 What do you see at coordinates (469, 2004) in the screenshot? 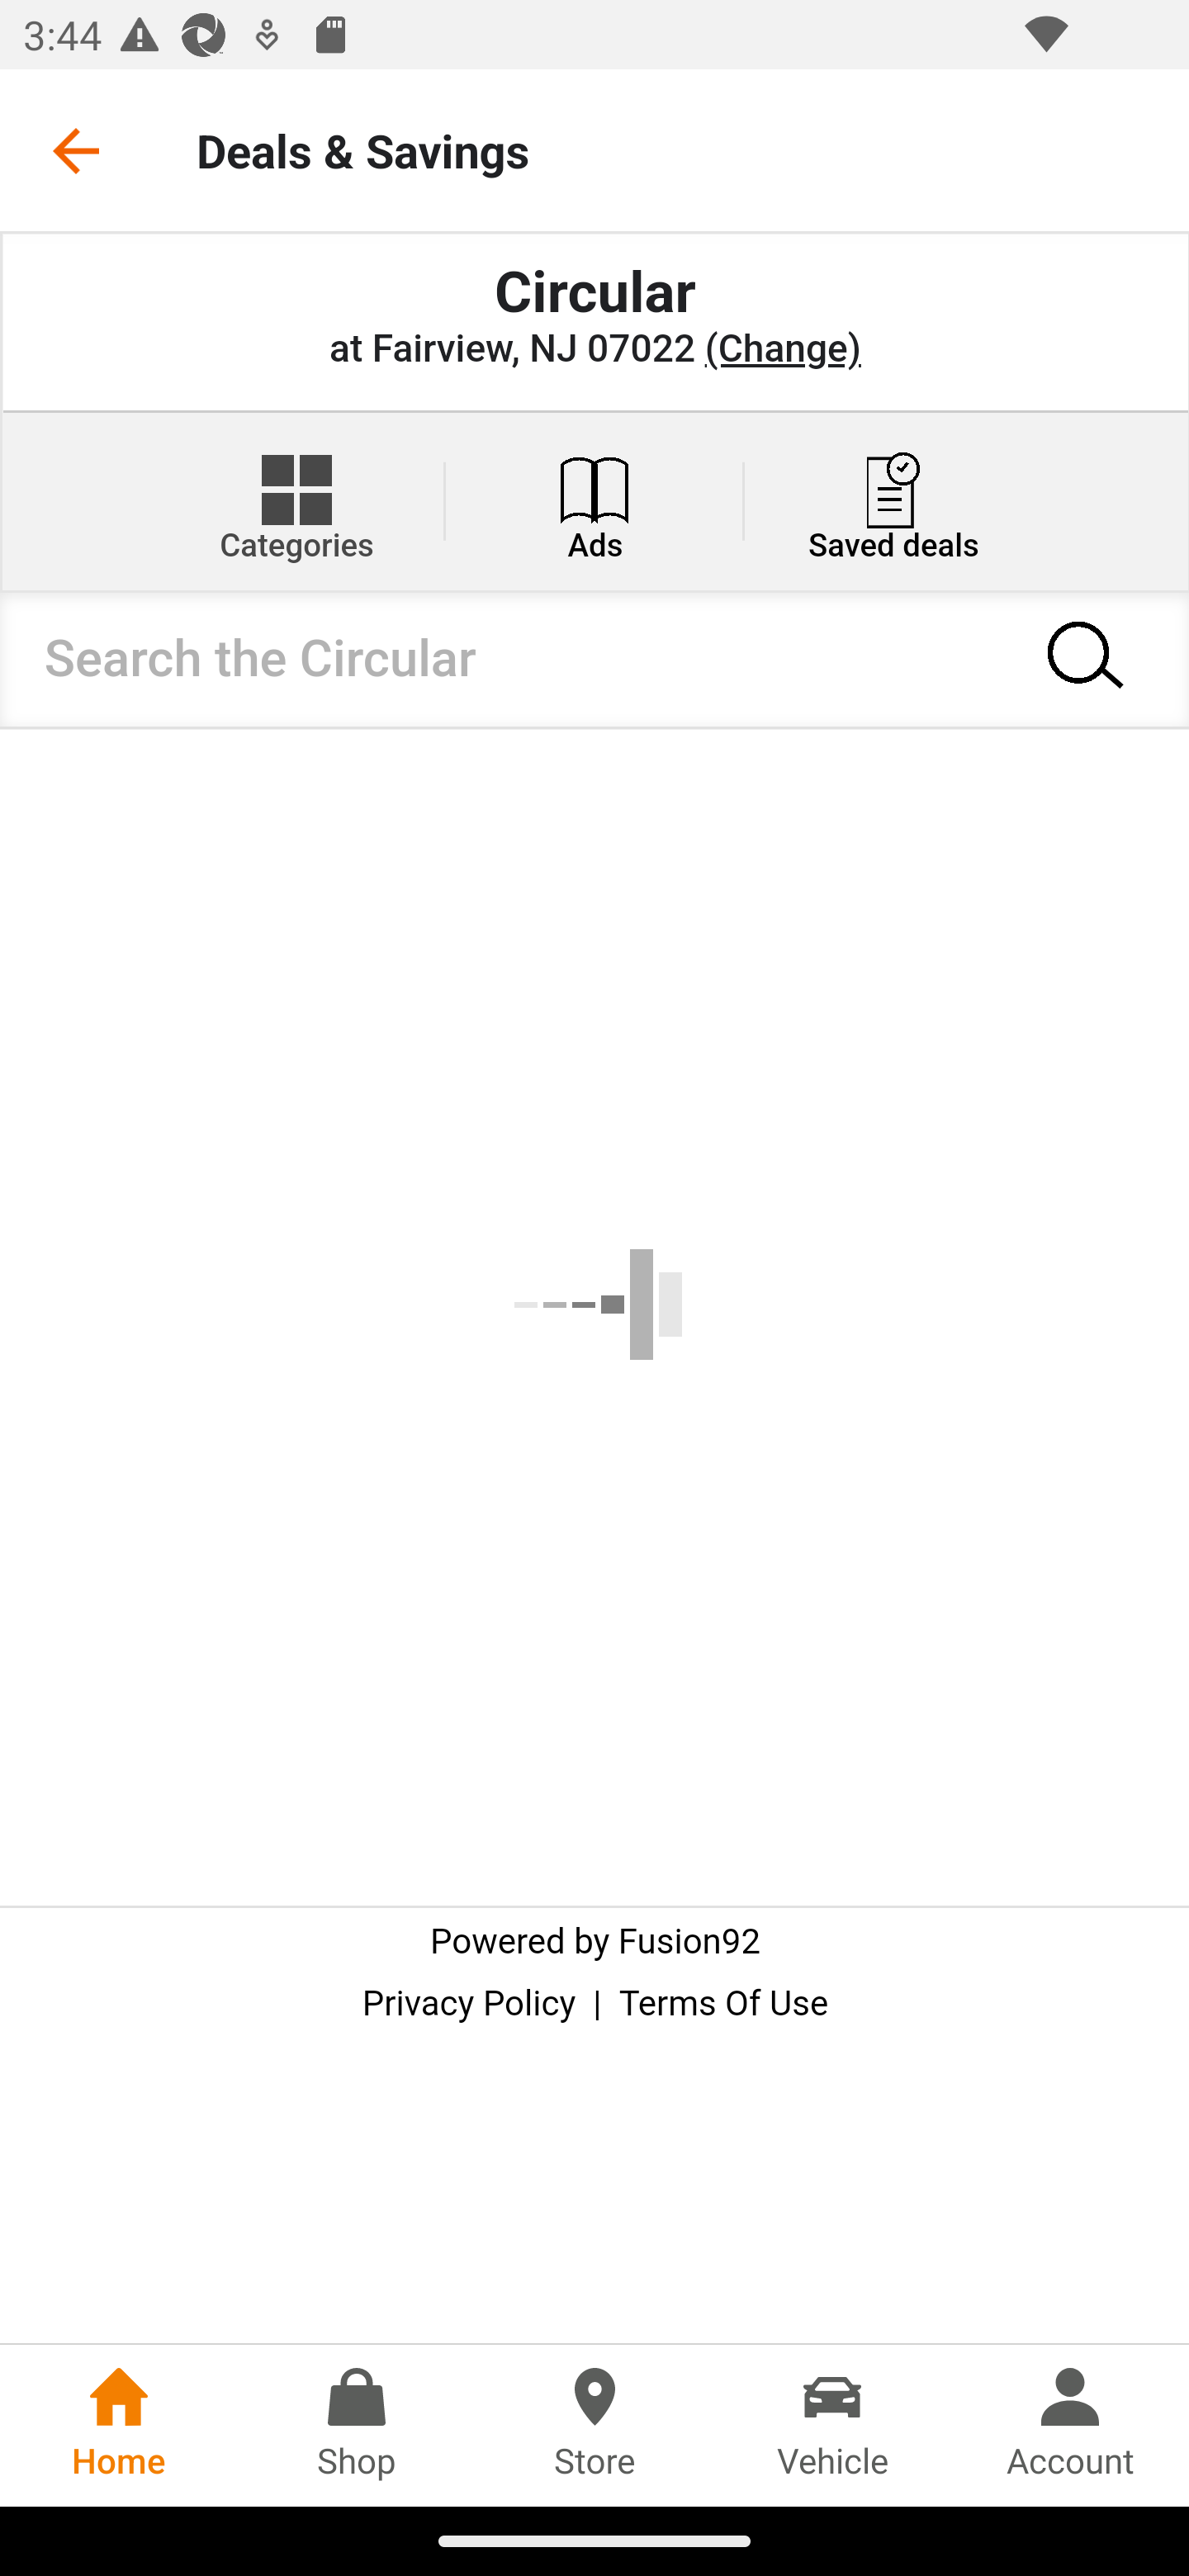
I see `Privacy Policy` at bounding box center [469, 2004].